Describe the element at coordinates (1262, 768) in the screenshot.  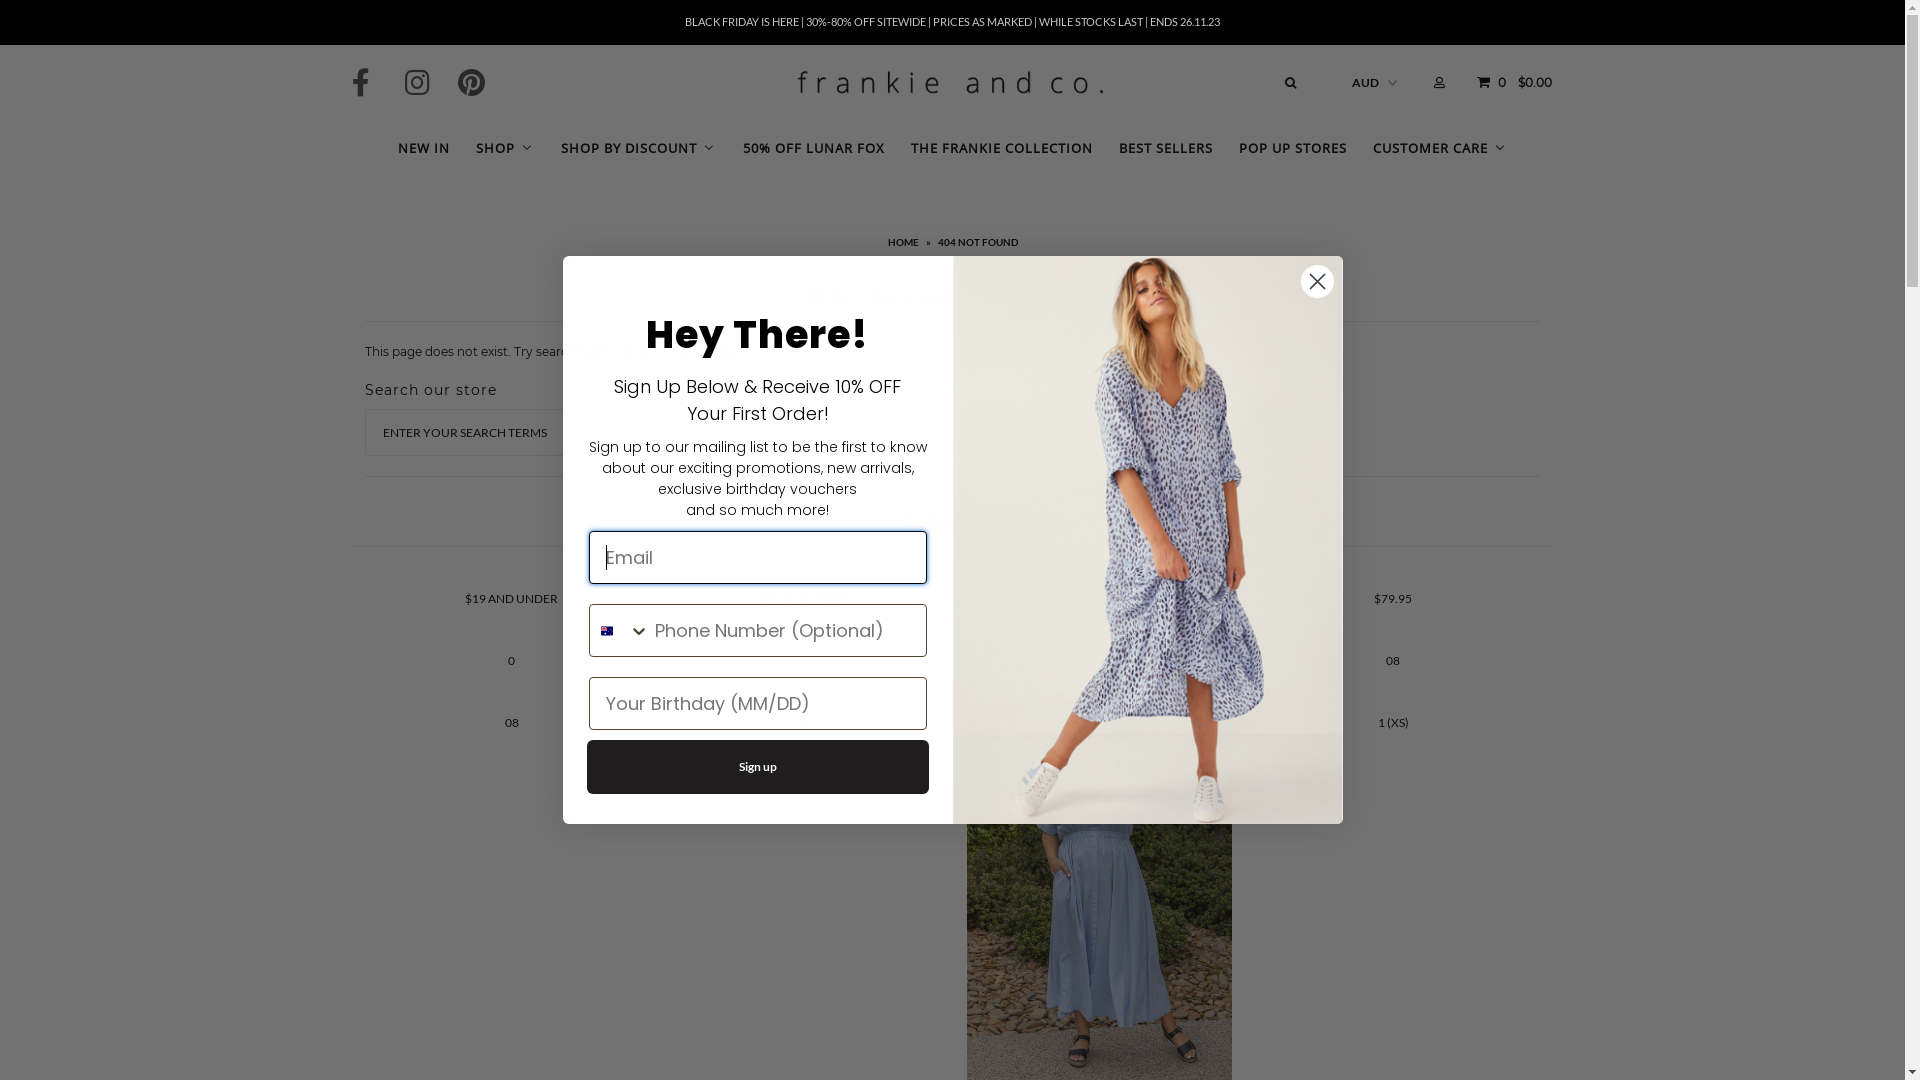
I see `More` at that location.